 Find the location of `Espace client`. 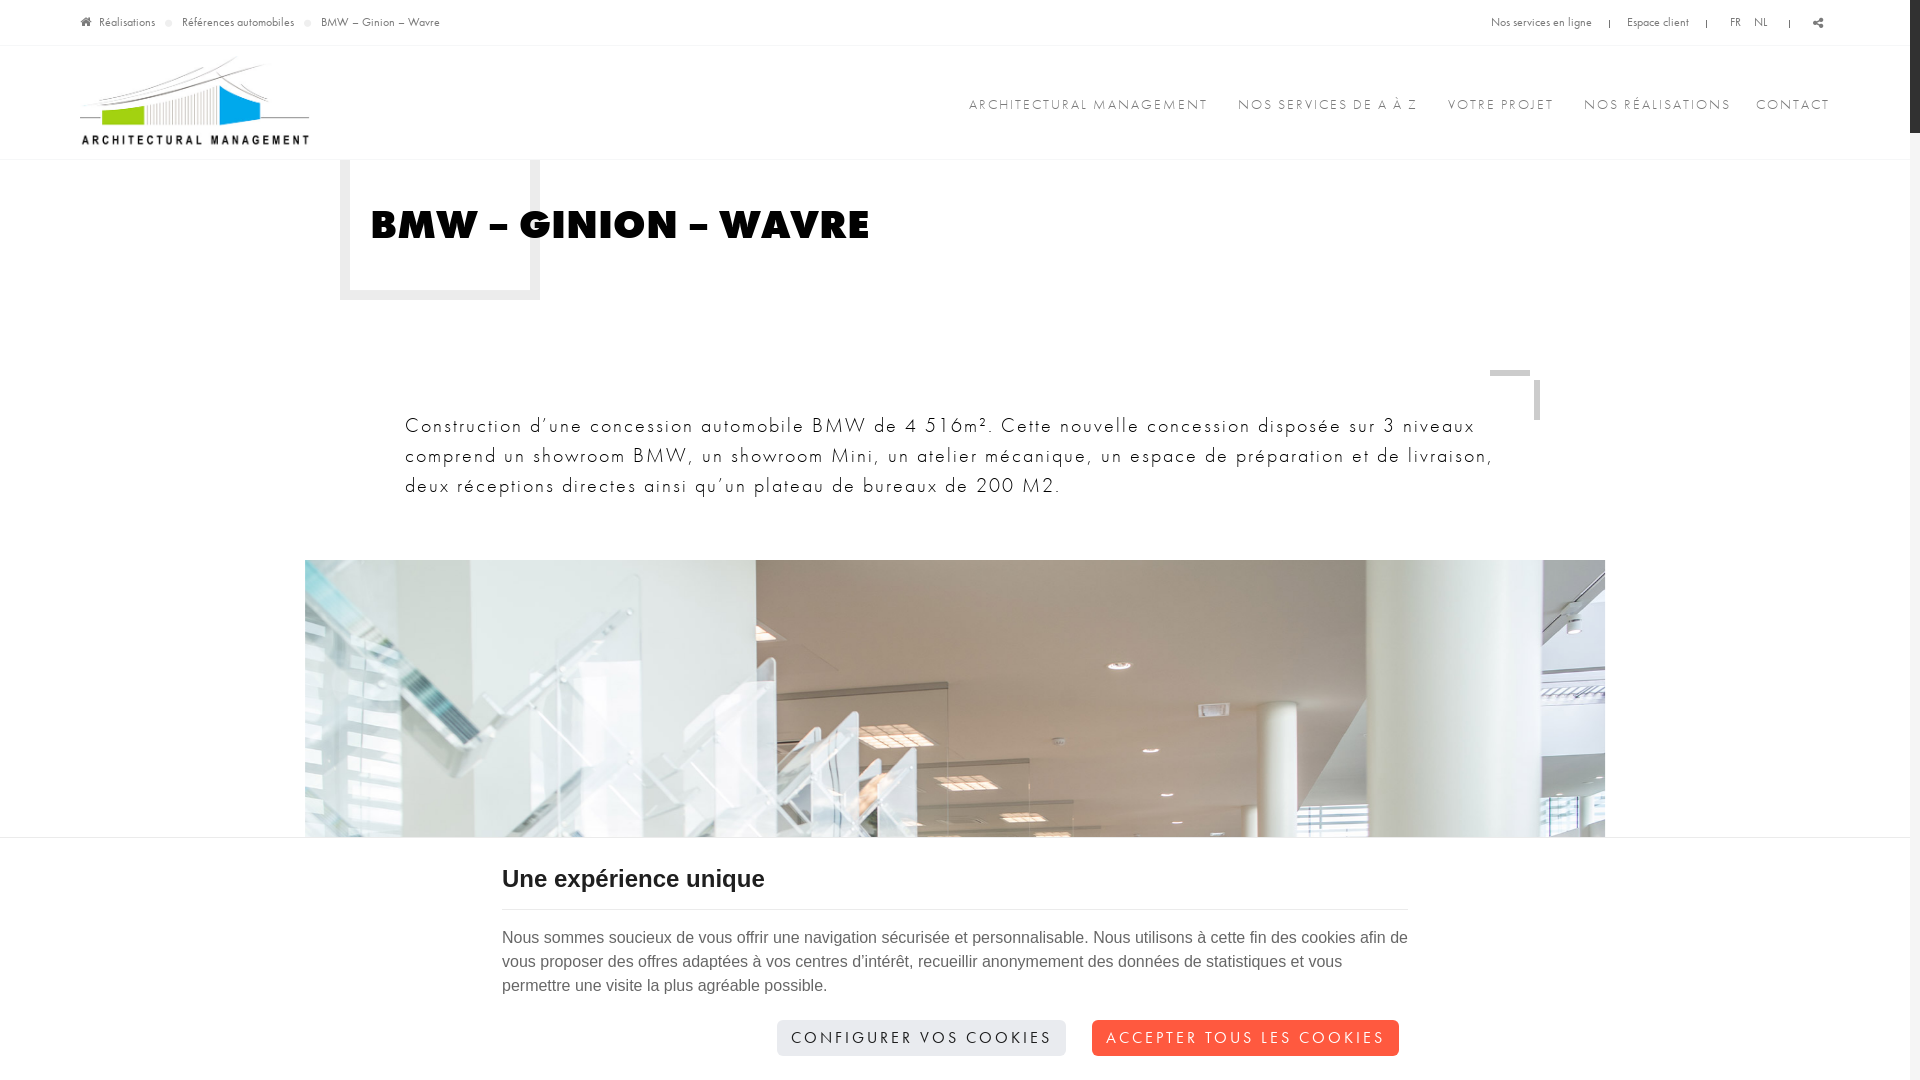

Espace client is located at coordinates (1658, 22).